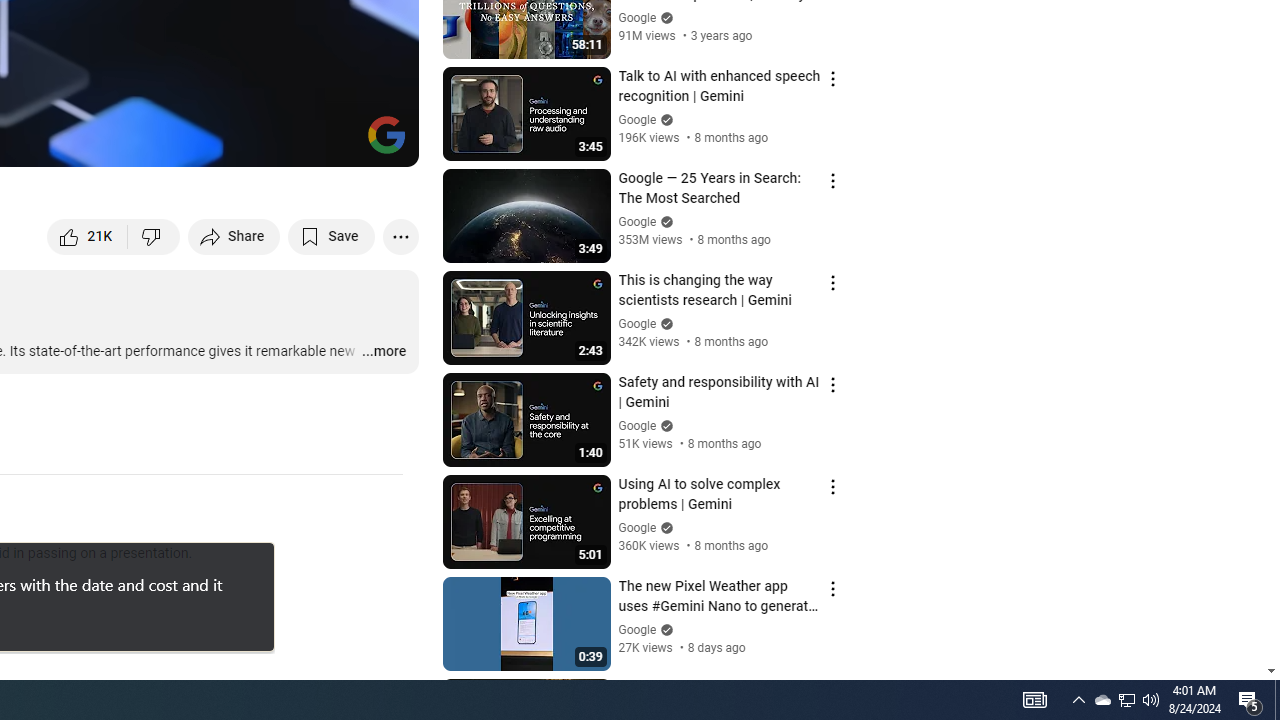 Image resolution: width=1280 pixels, height=720 pixels. I want to click on Full screen (f), so click(382, 142).